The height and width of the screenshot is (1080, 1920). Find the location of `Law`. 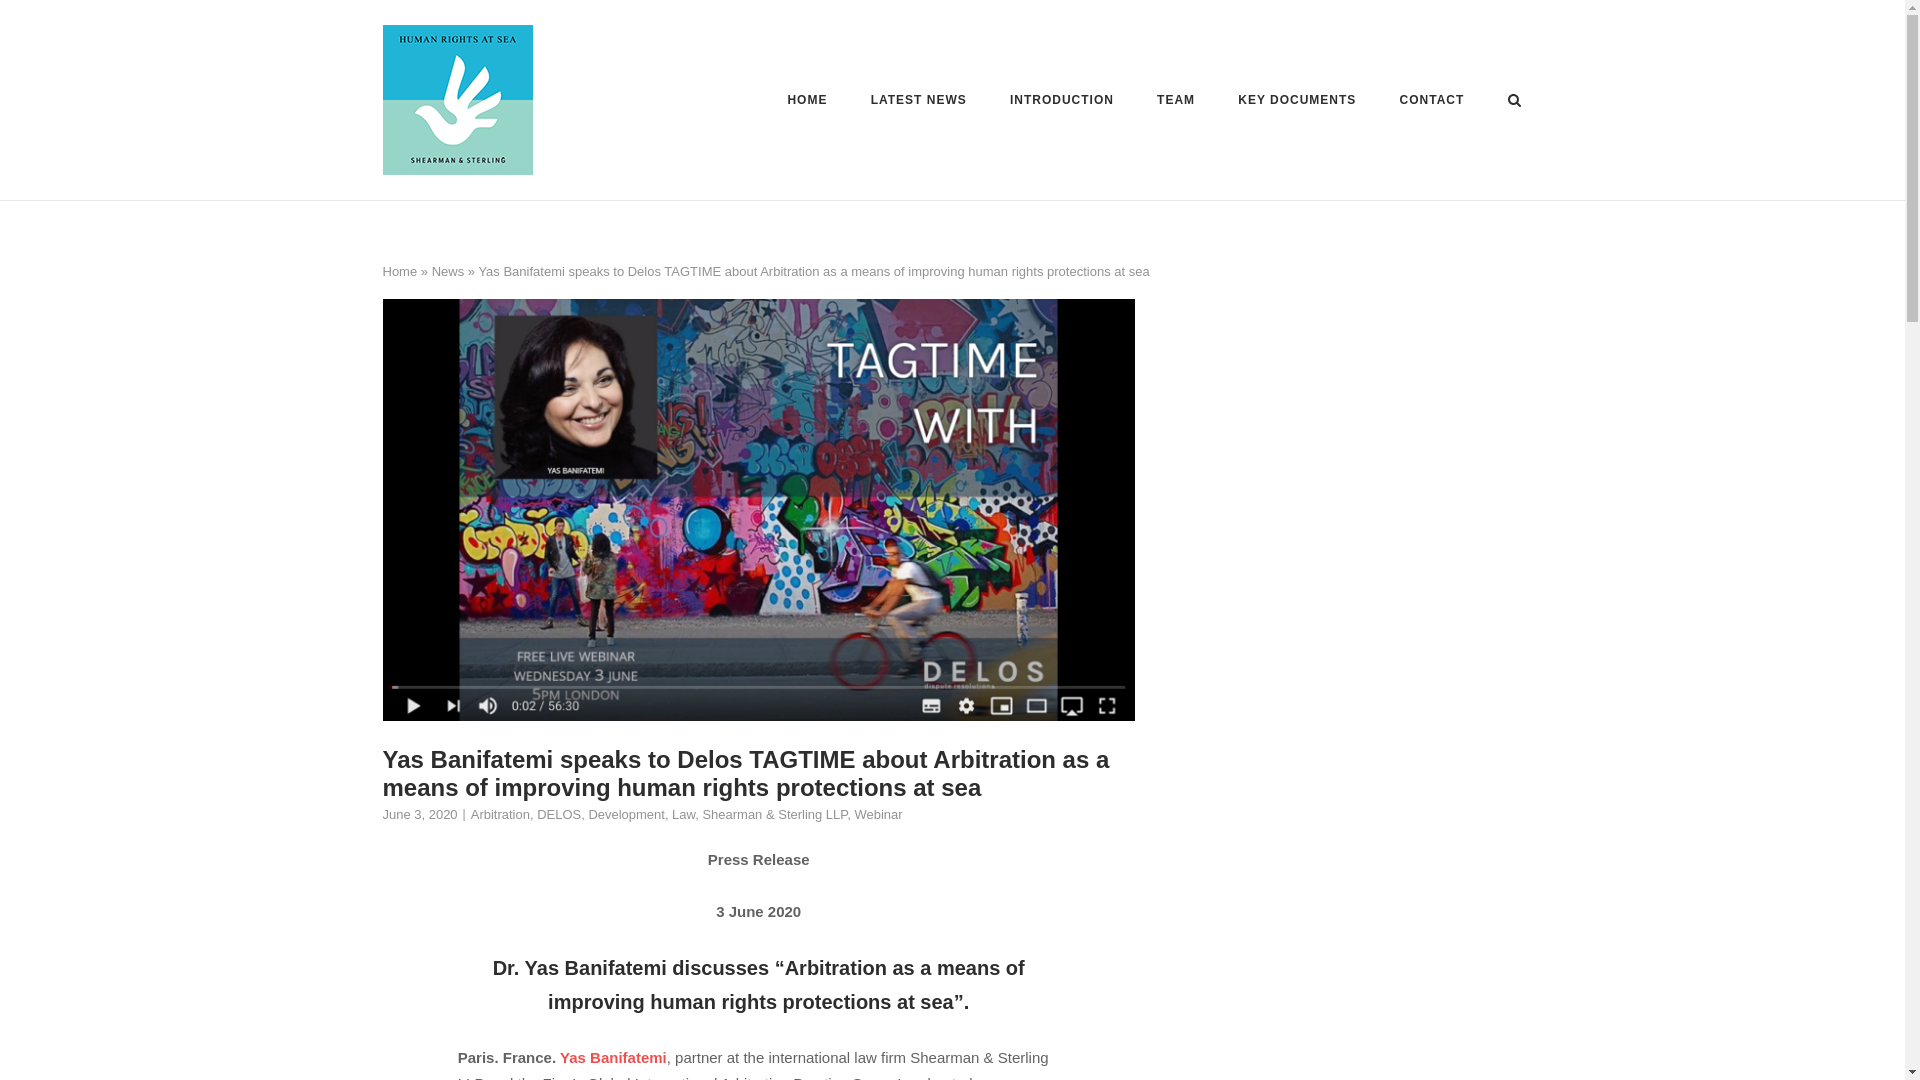

Law is located at coordinates (684, 814).